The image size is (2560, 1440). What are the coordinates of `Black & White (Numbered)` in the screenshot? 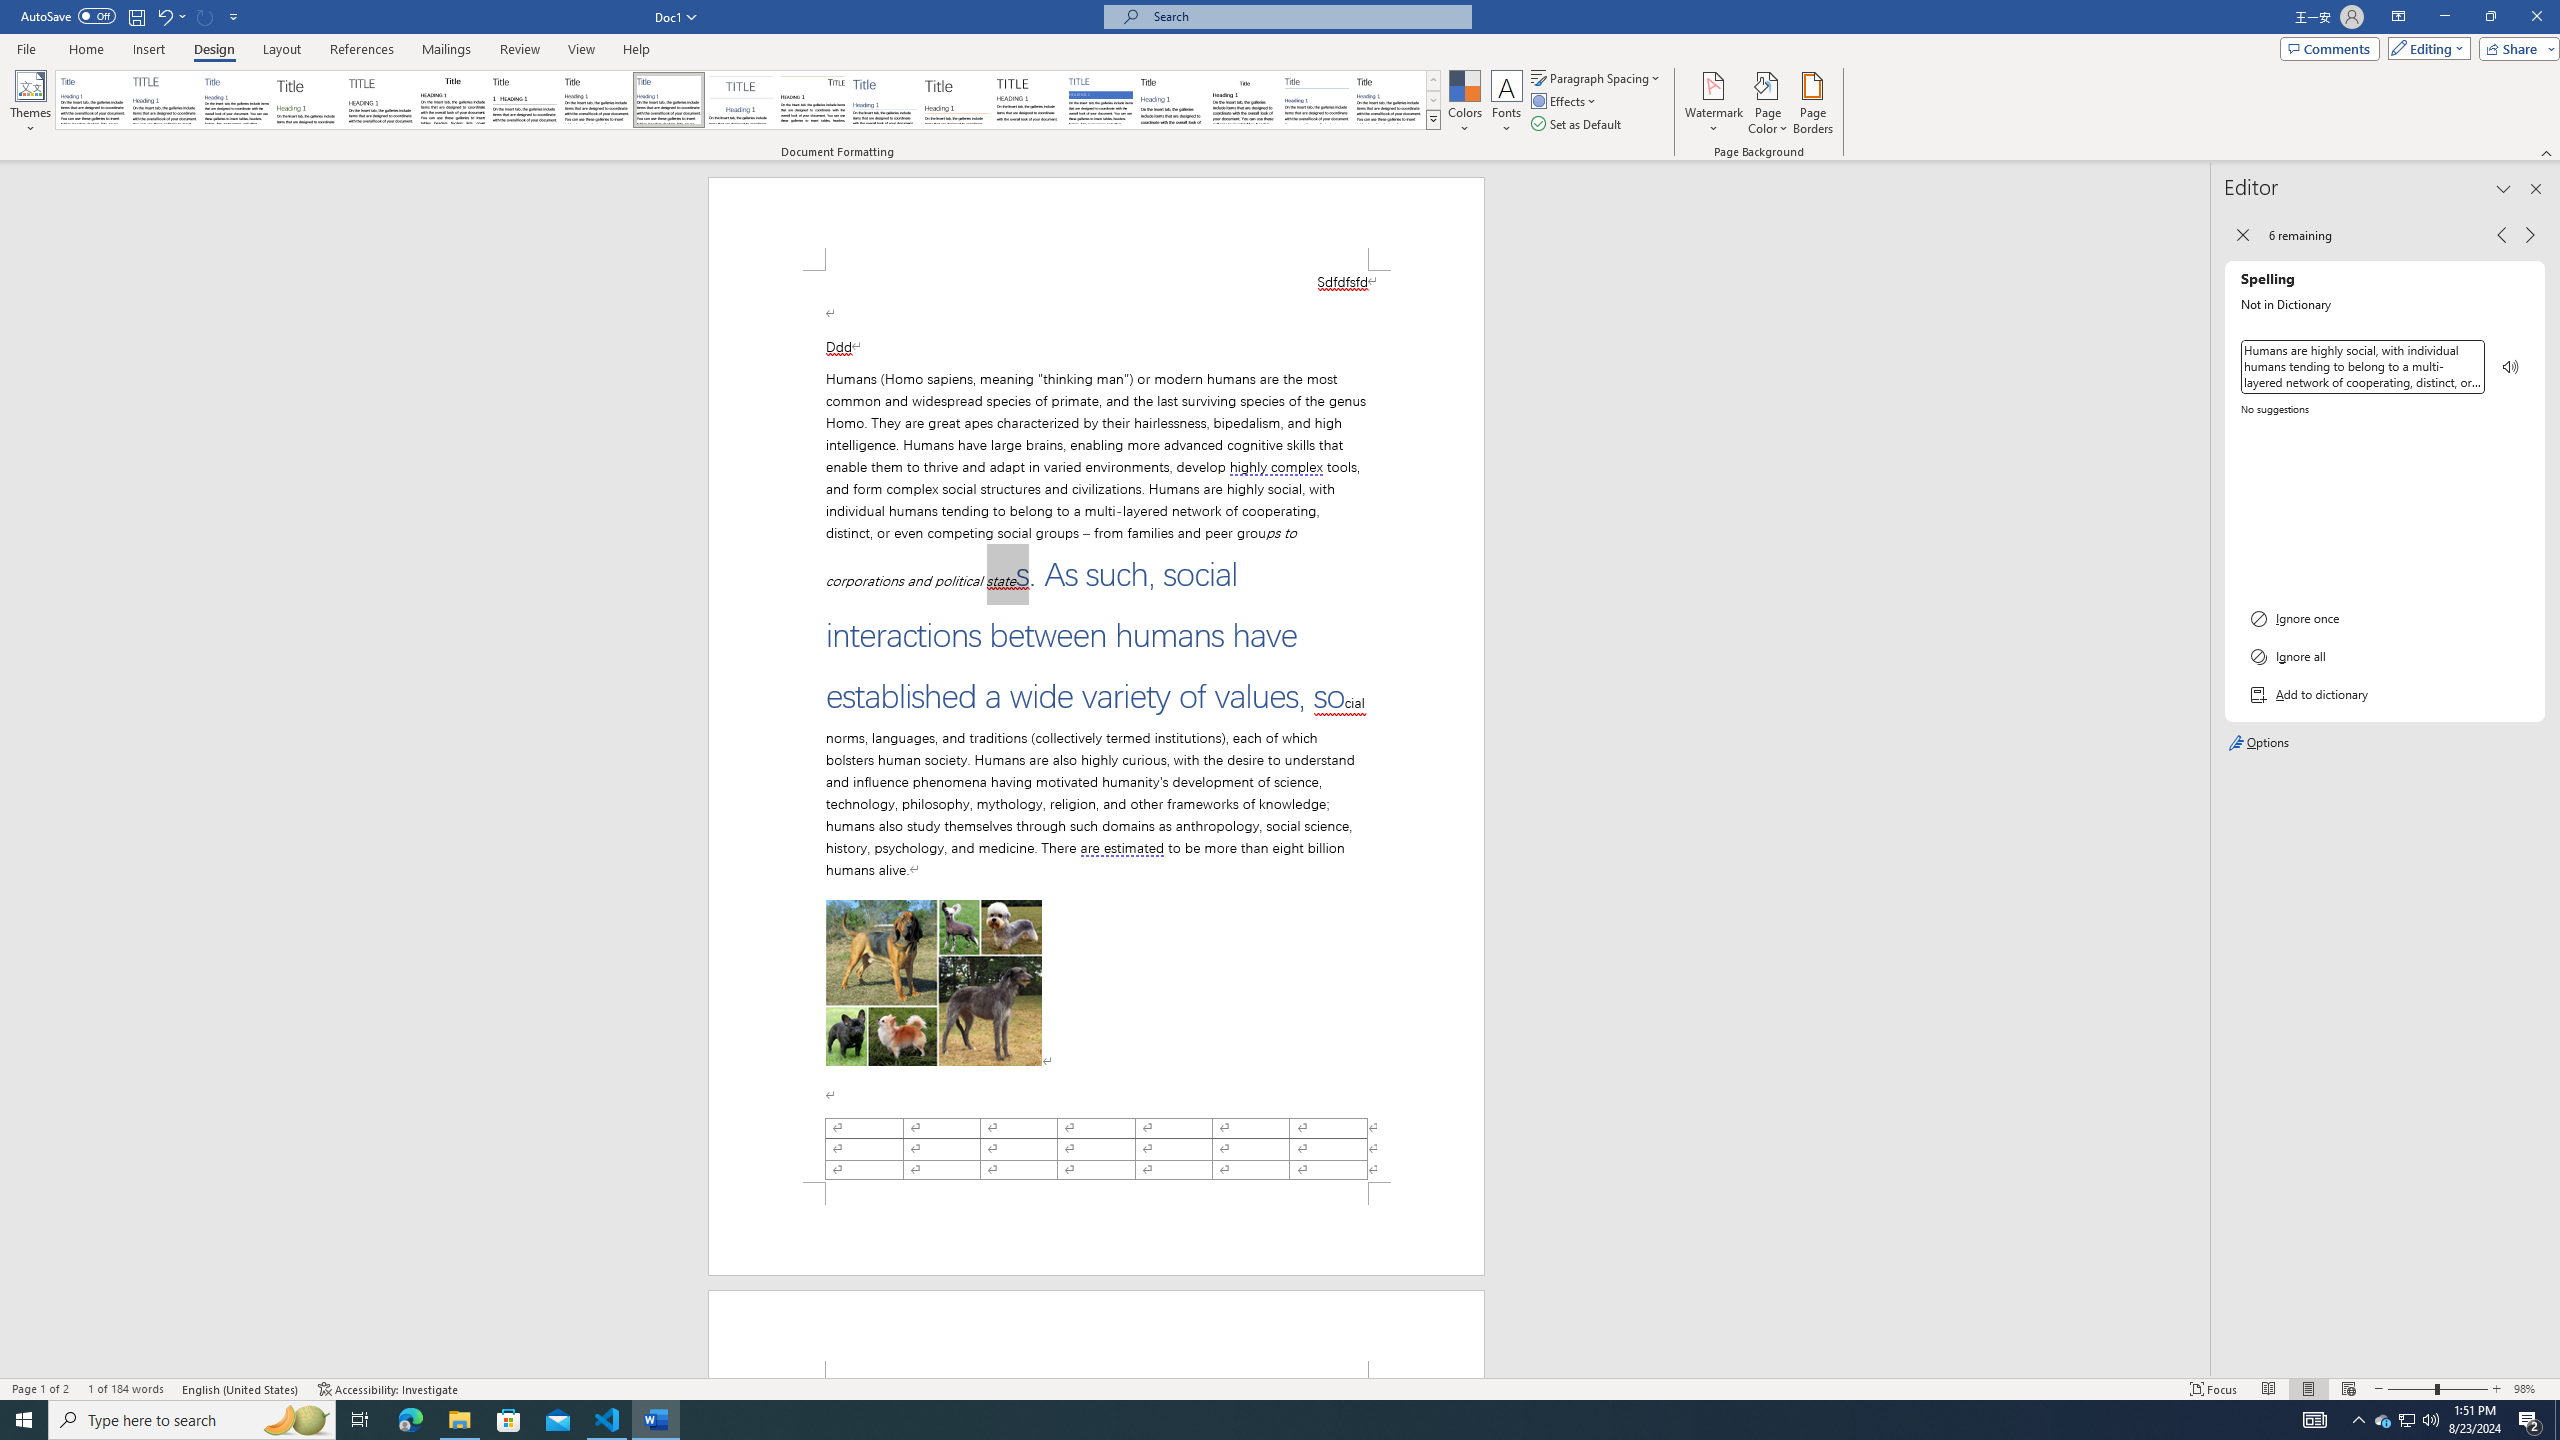 It's located at (524, 100).